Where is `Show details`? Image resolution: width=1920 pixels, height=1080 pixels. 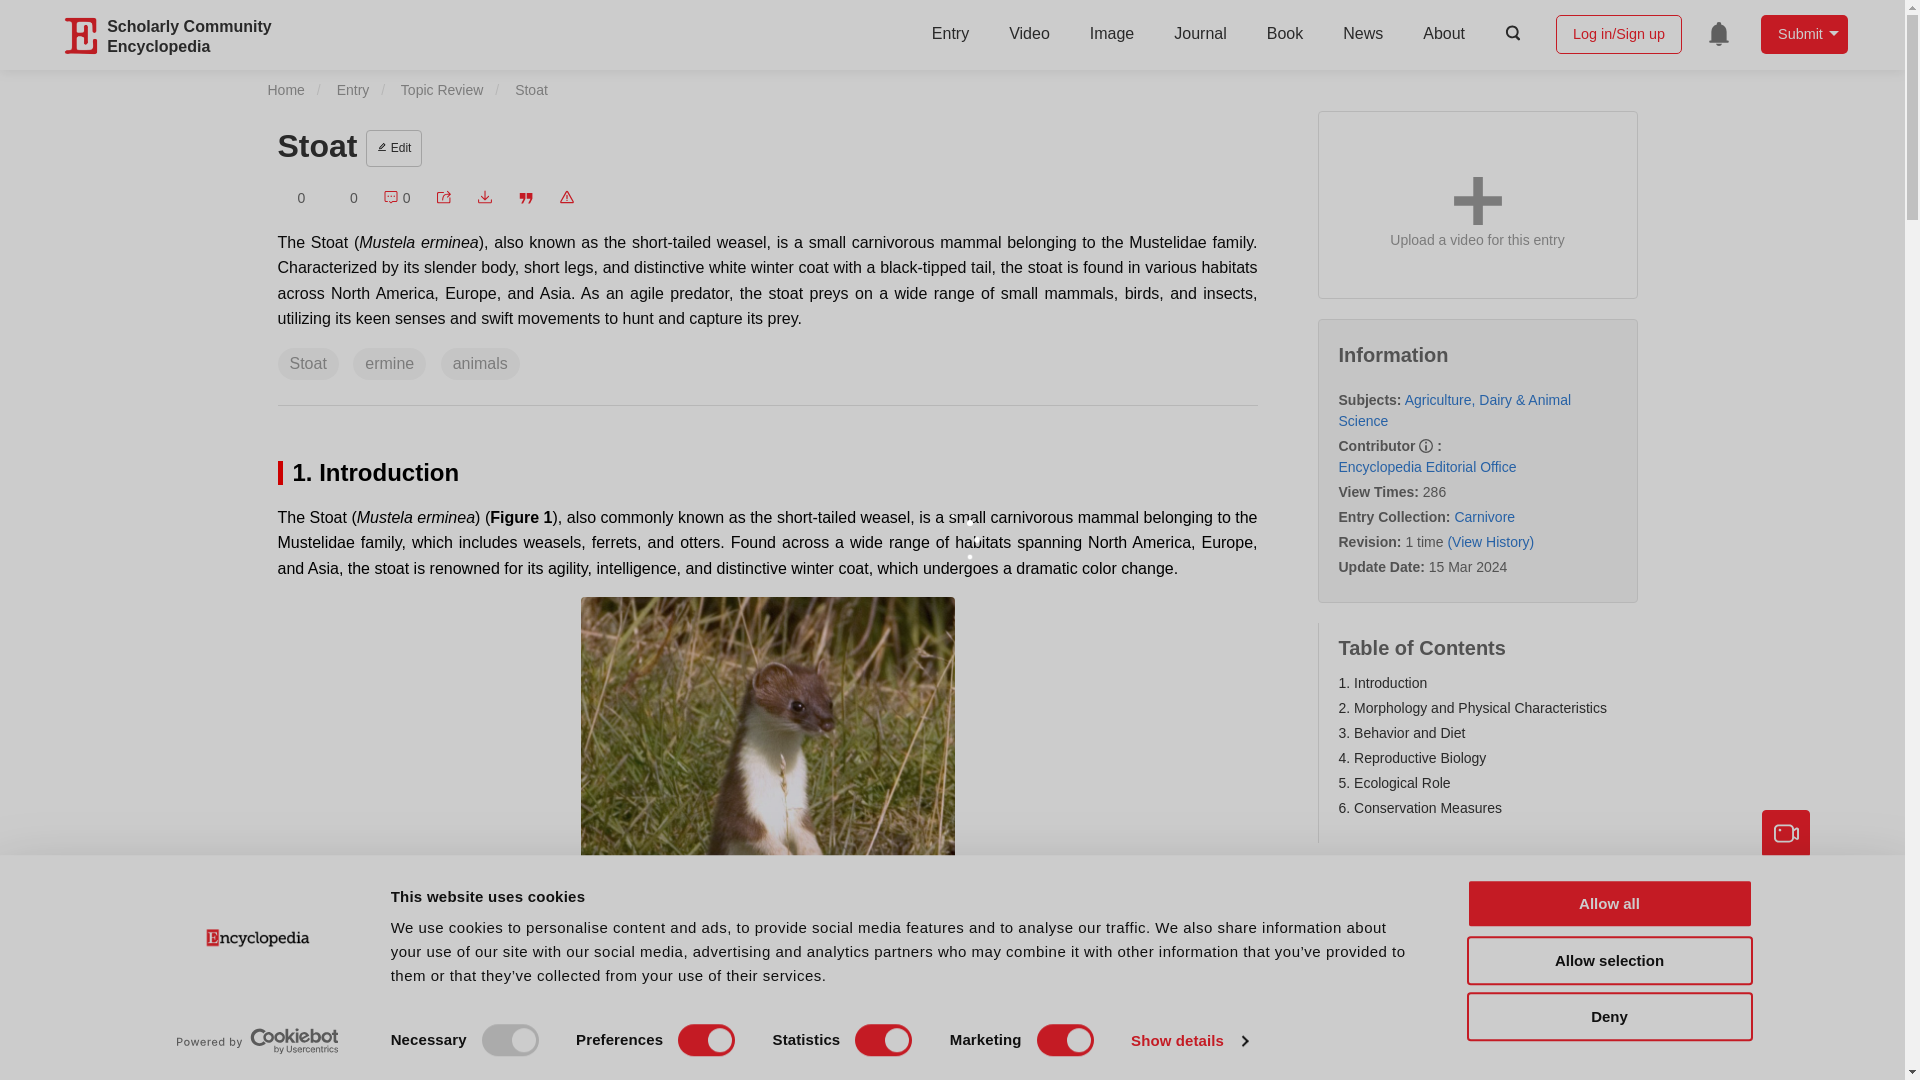
Show details is located at coordinates (1188, 1041).